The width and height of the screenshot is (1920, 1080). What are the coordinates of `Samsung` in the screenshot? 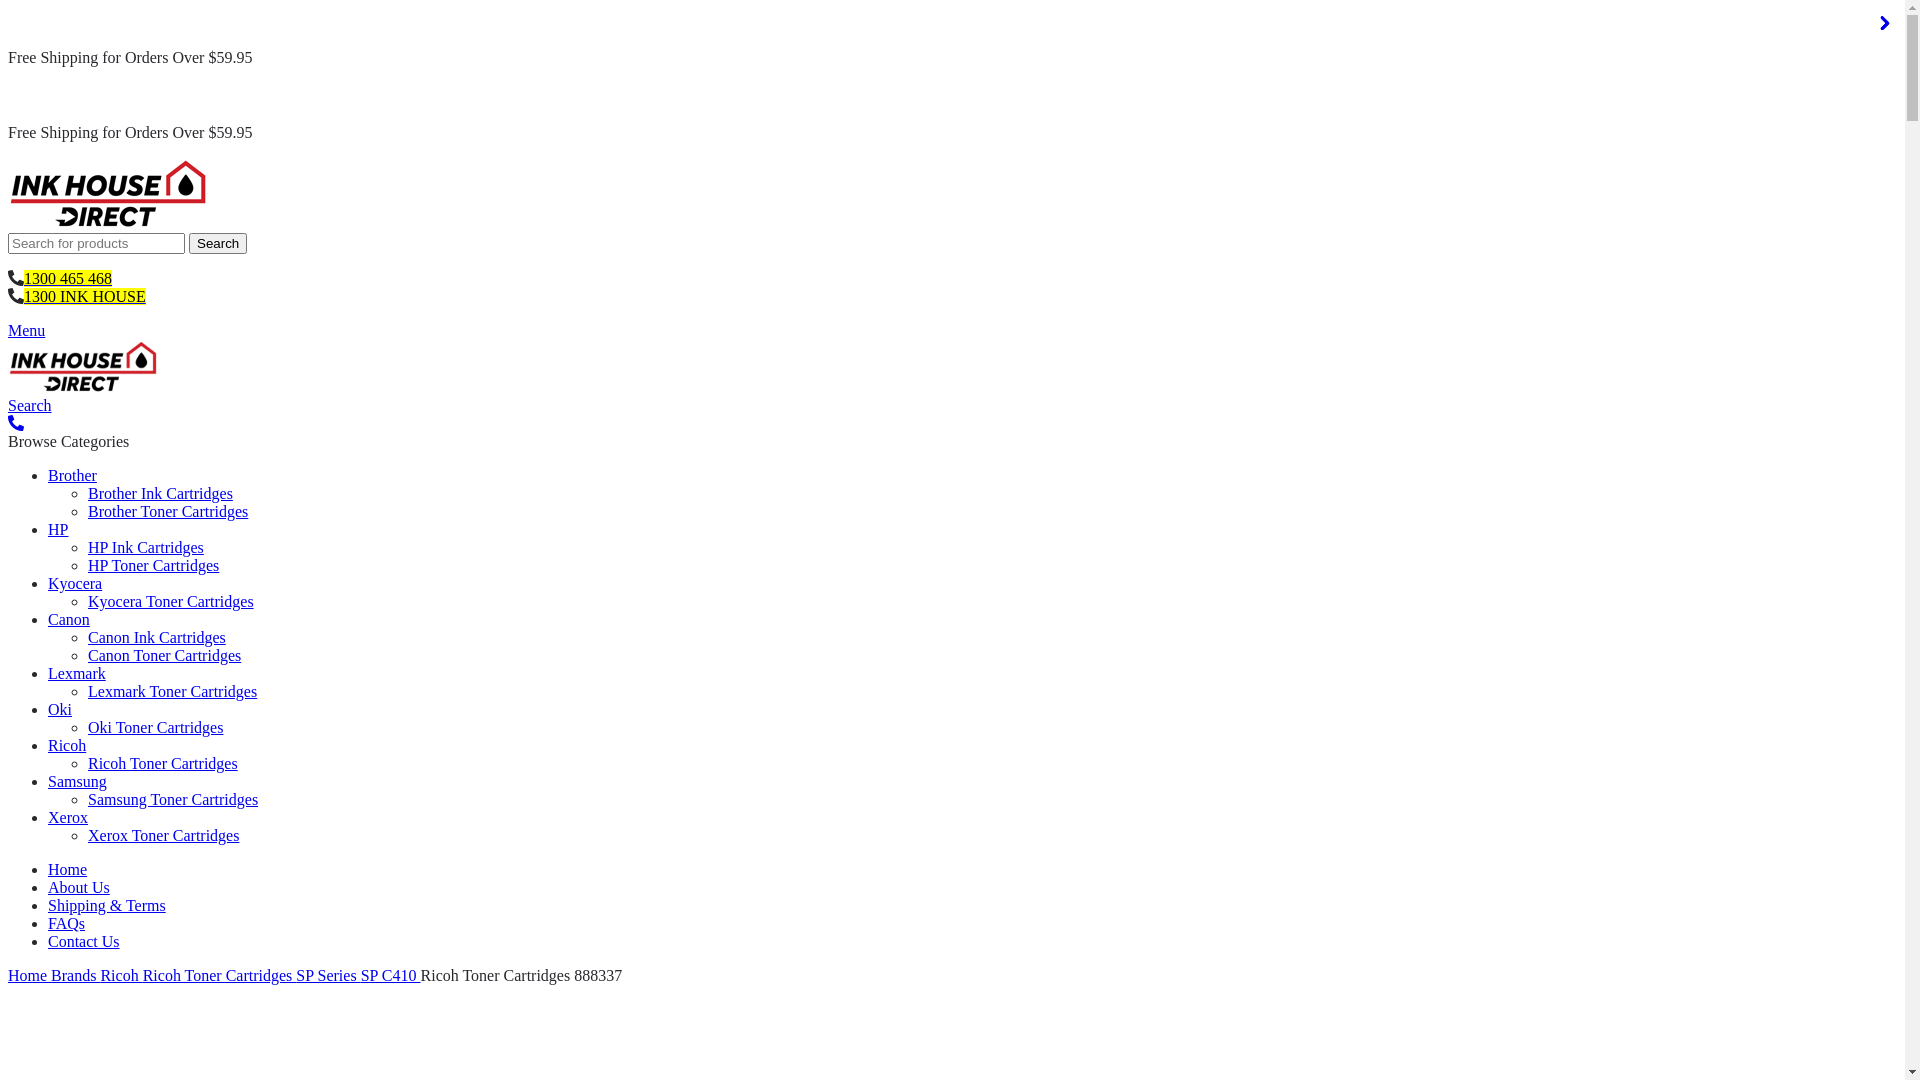 It's located at (78, 782).